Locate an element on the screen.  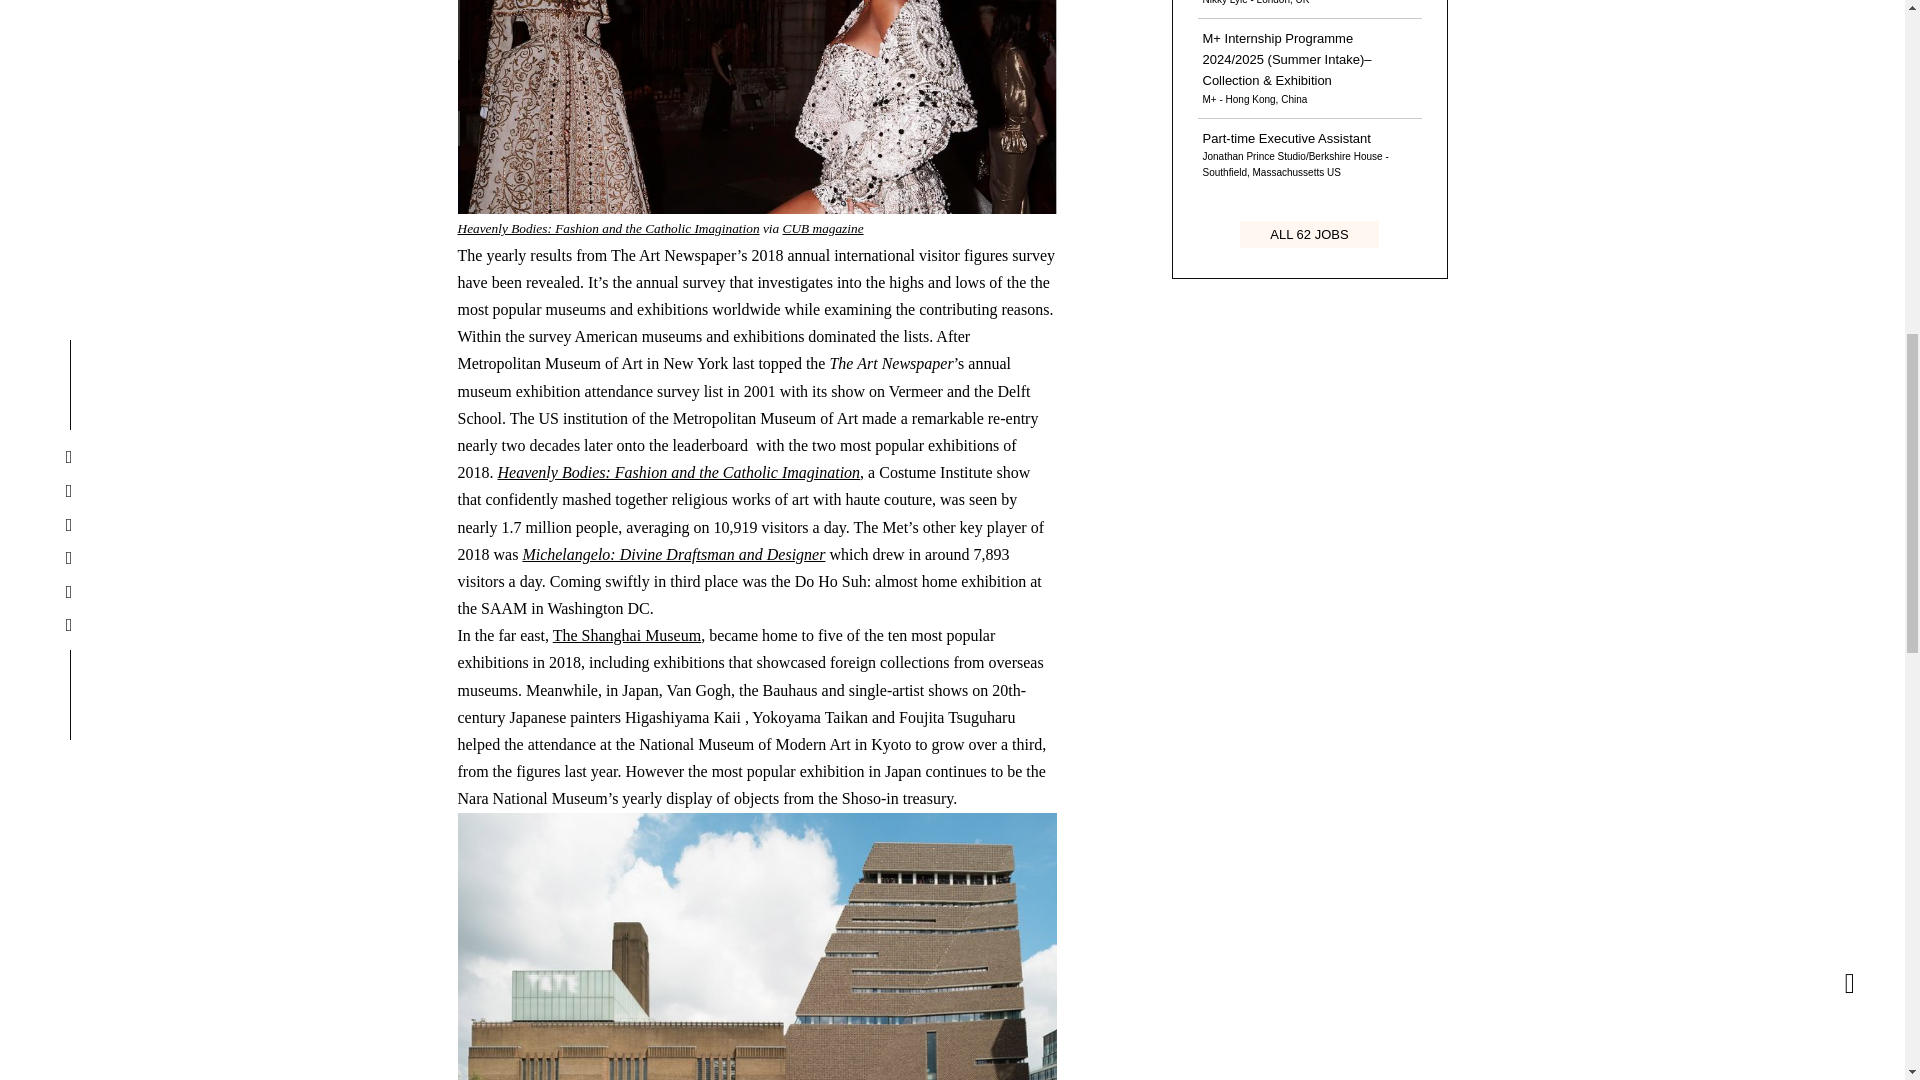
The Shanghai Museum is located at coordinates (626, 635).